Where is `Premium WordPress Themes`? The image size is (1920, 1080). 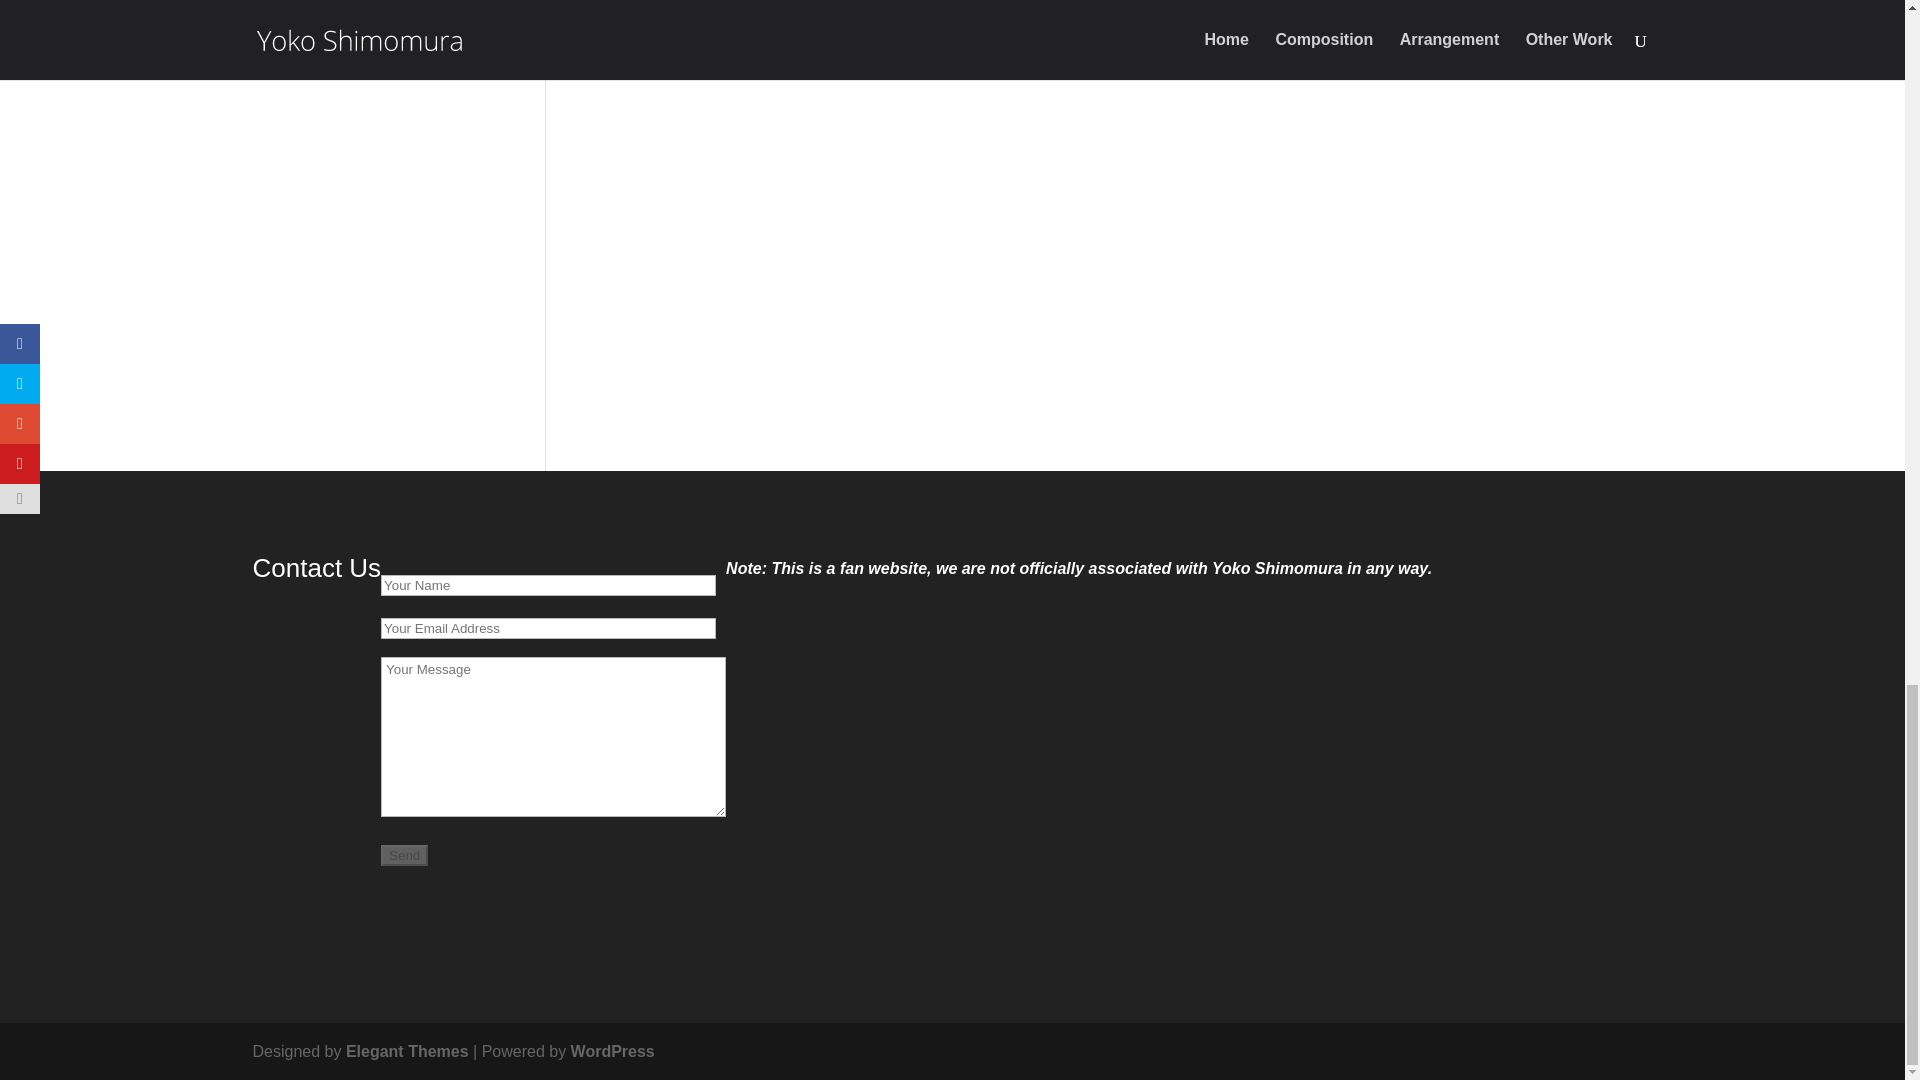
Premium WordPress Themes is located at coordinates (406, 1051).